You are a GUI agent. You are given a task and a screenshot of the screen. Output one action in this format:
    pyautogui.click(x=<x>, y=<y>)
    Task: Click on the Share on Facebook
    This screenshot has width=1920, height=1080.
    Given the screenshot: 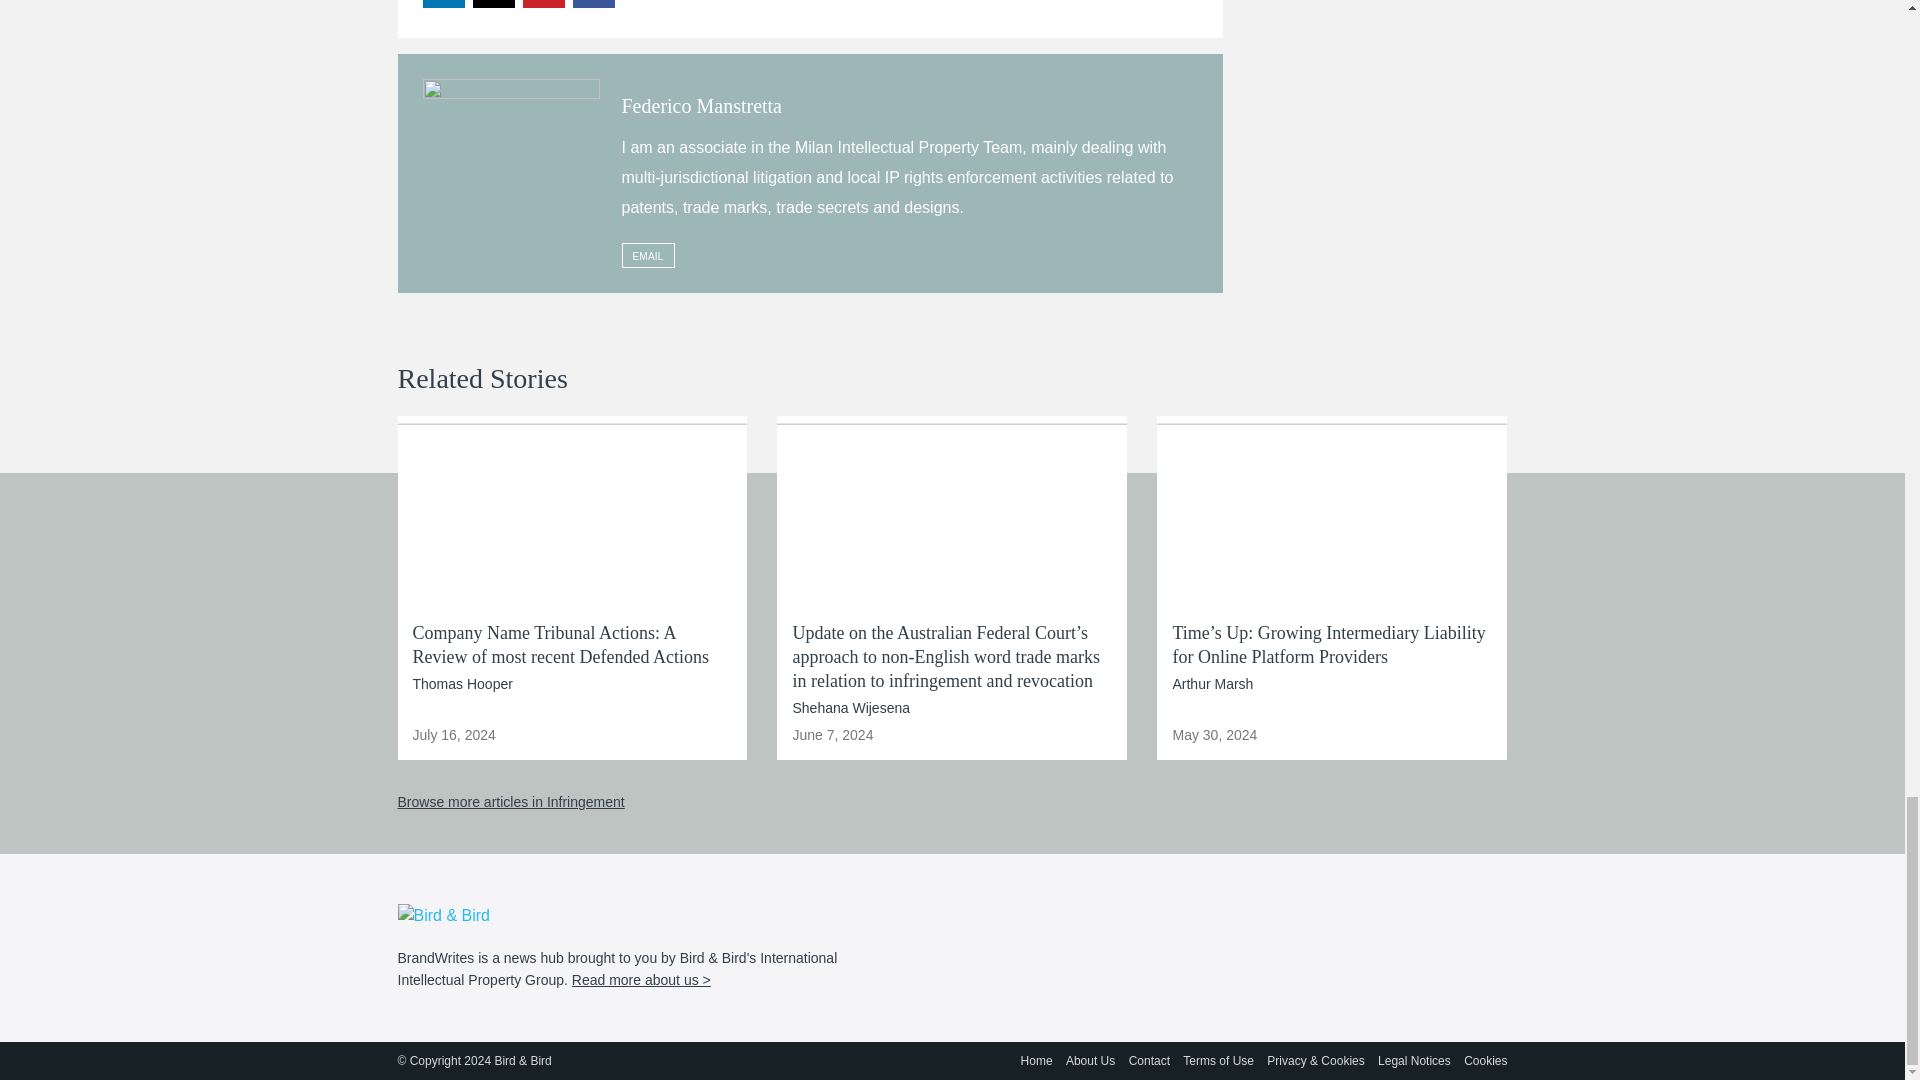 What is the action you would take?
    pyautogui.click(x=594, y=4)
    